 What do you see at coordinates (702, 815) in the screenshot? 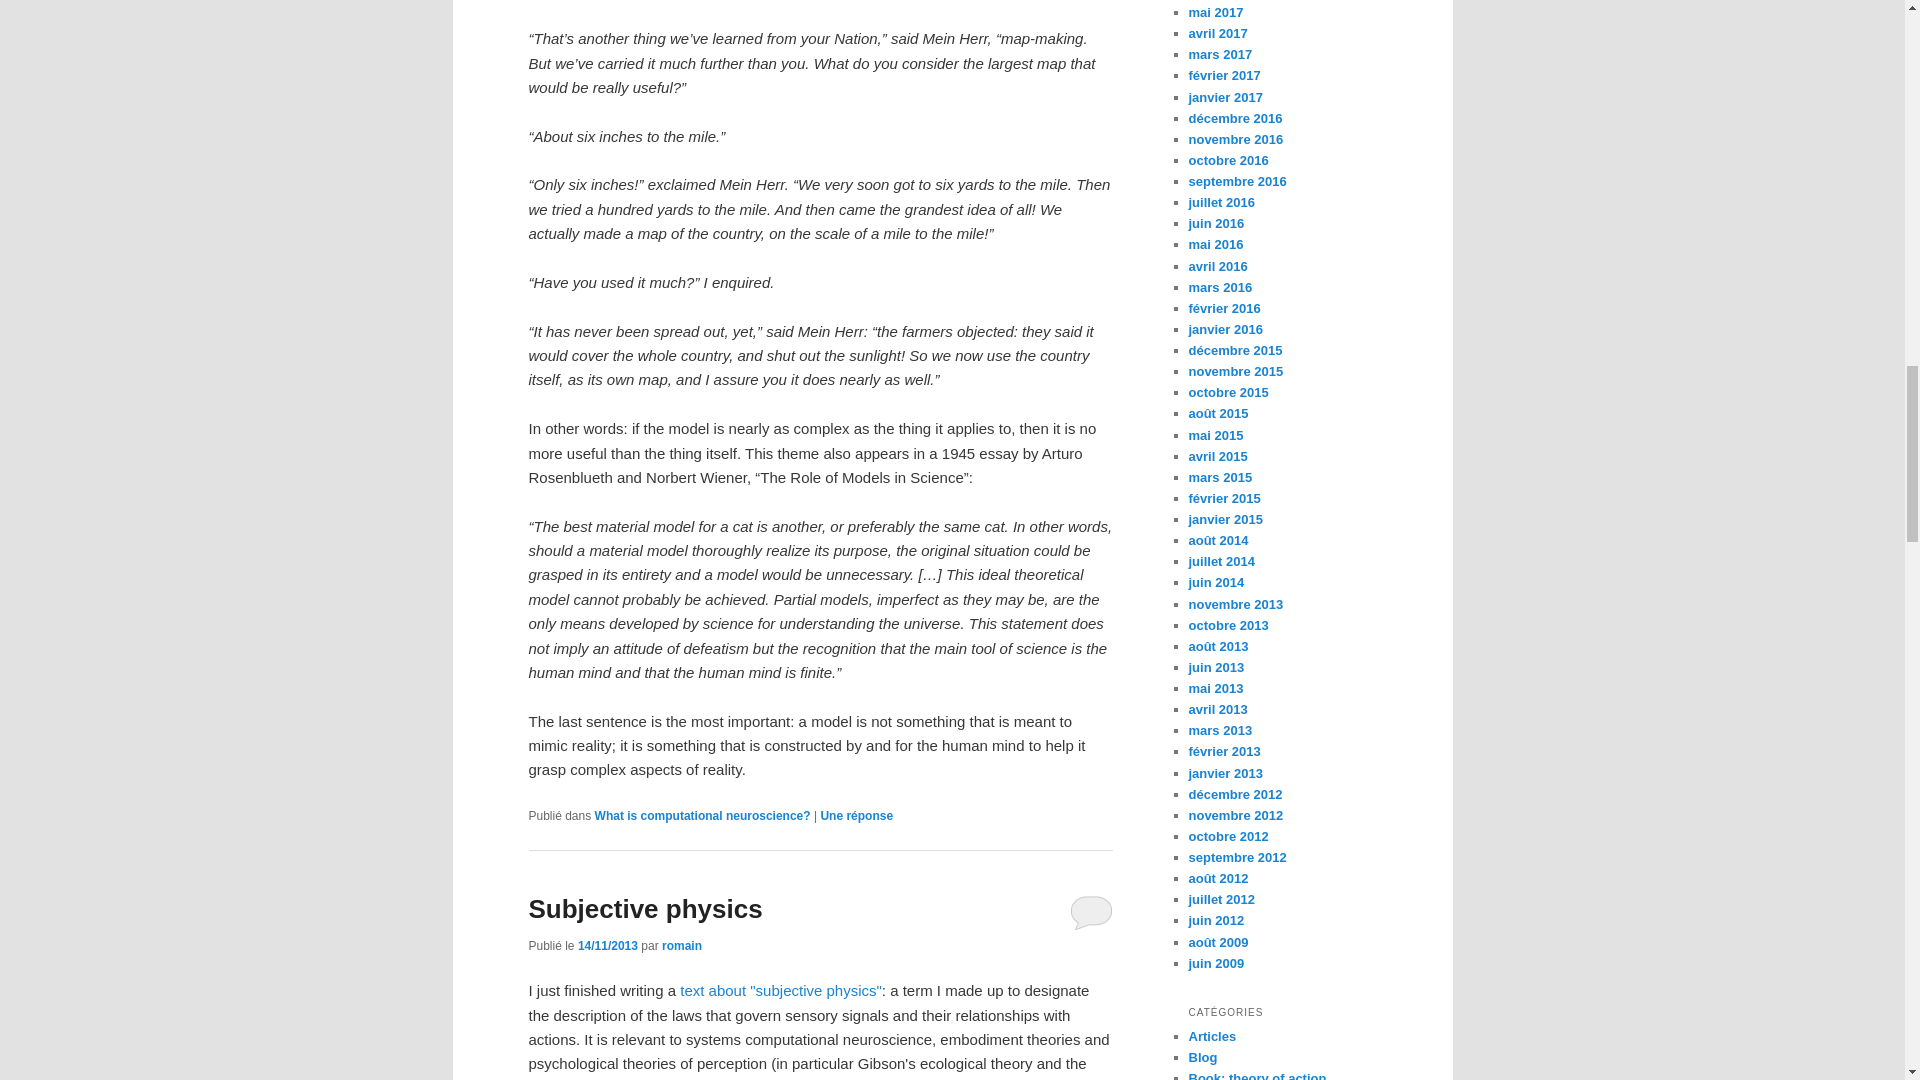
I see `What is computational neuroscience?` at bounding box center [702, 815].